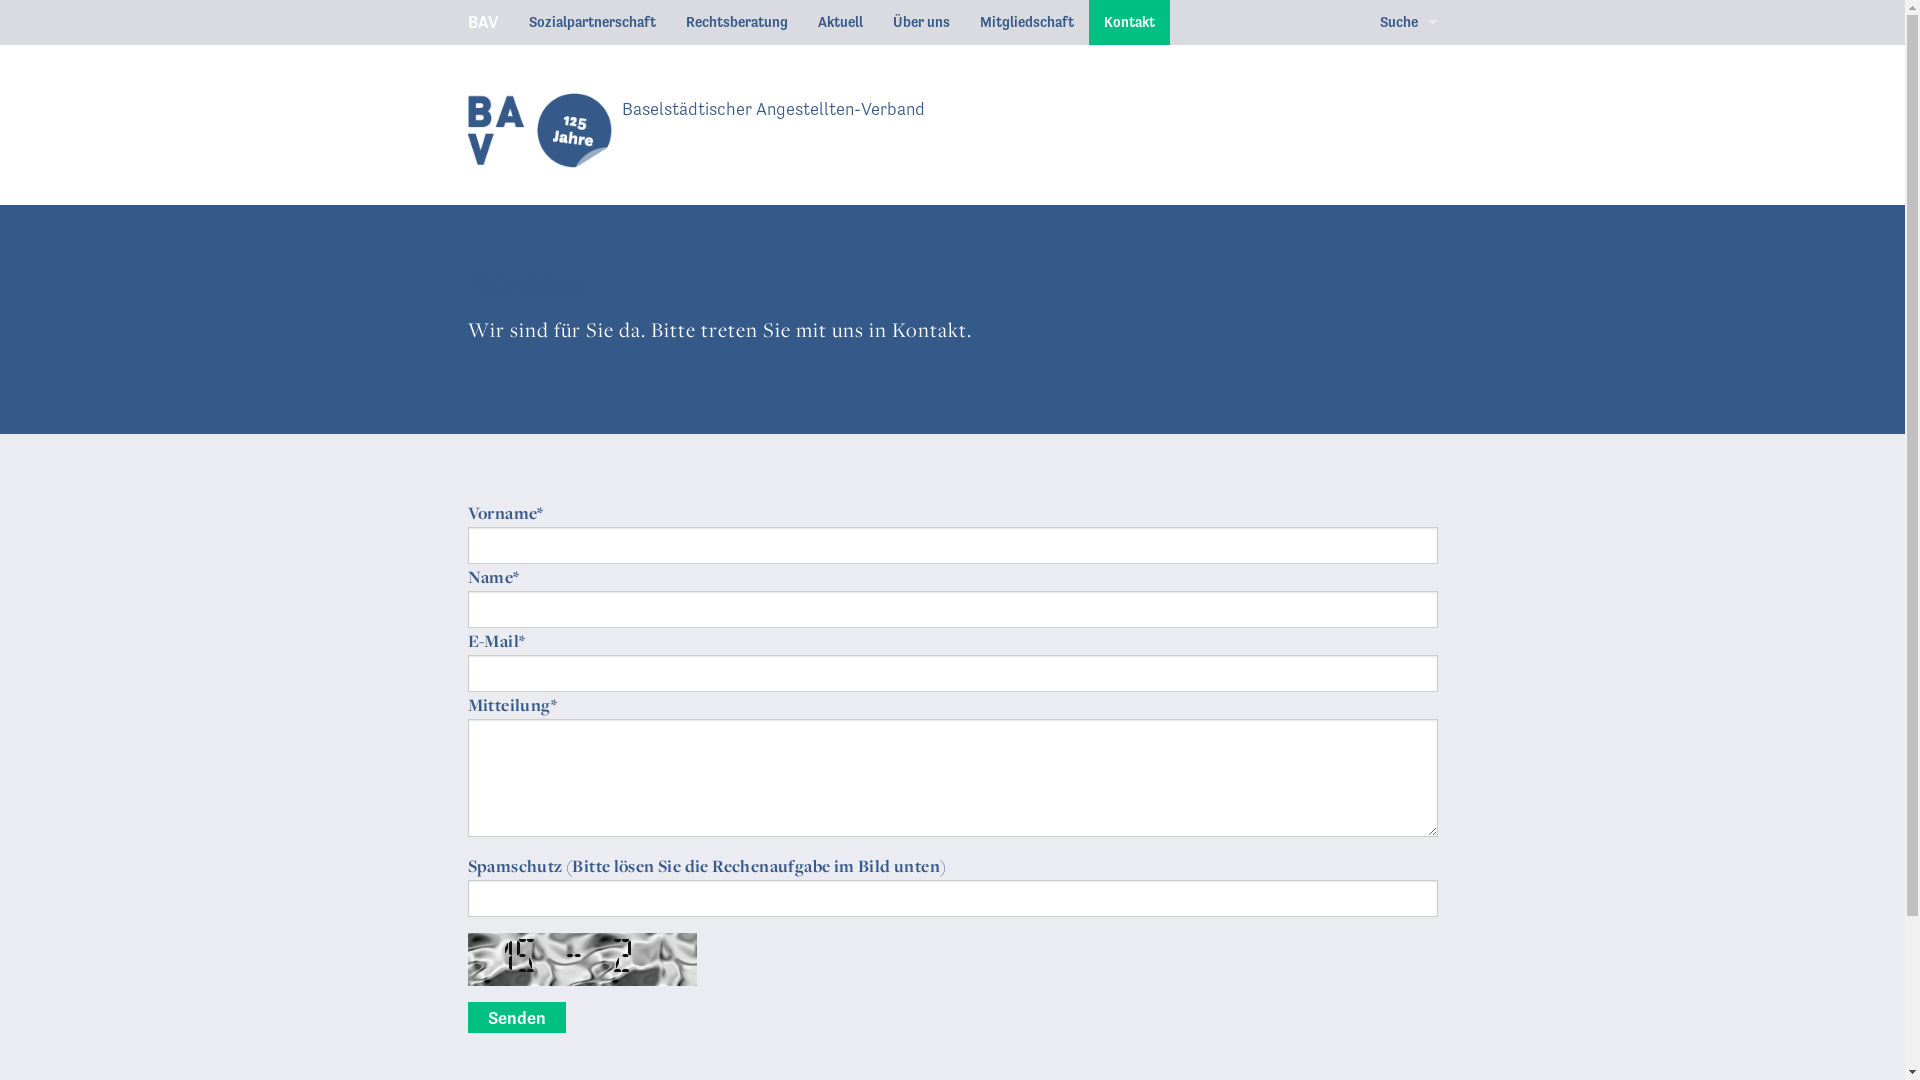 The height and width of the screenshot is (1080, 1920). Describe the element at coordinates (840, 22) in the screenshot. I see `Aktuell` at that location.